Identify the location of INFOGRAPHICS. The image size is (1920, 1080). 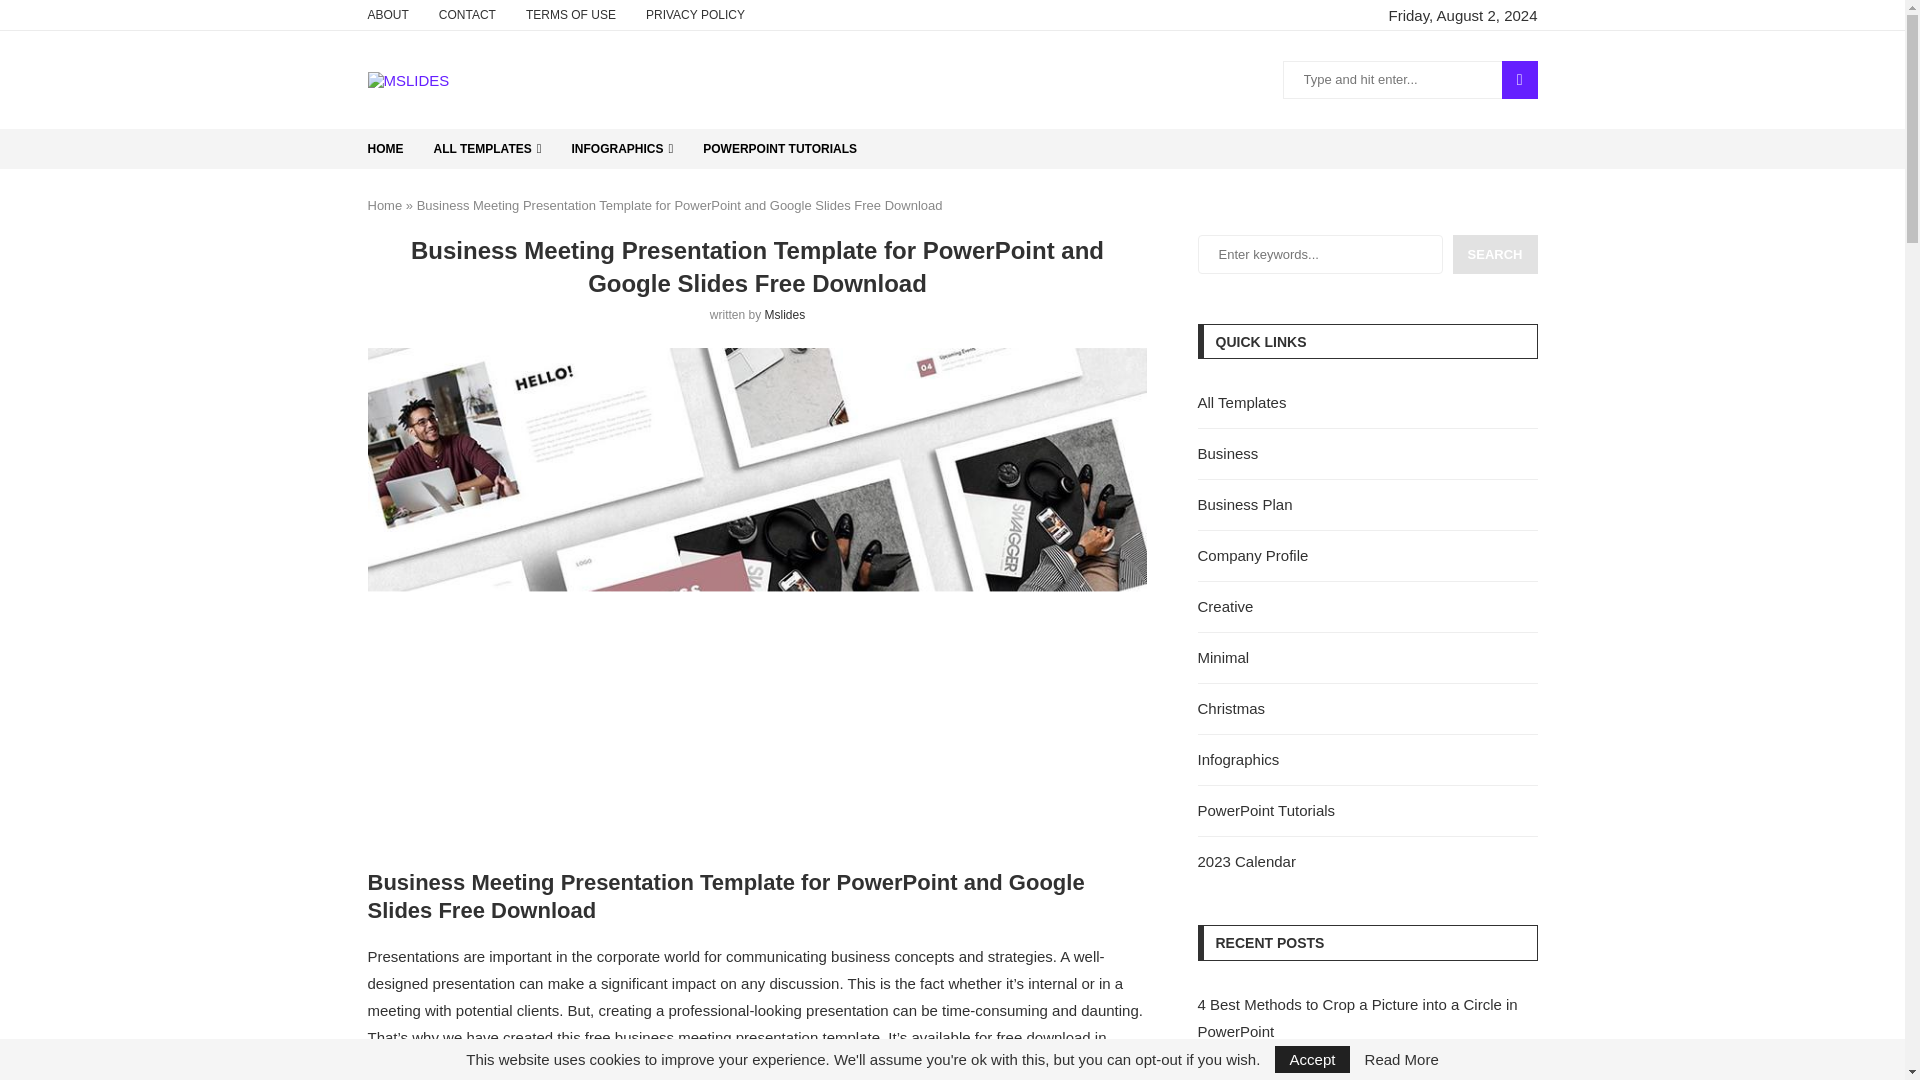
(622, 148).